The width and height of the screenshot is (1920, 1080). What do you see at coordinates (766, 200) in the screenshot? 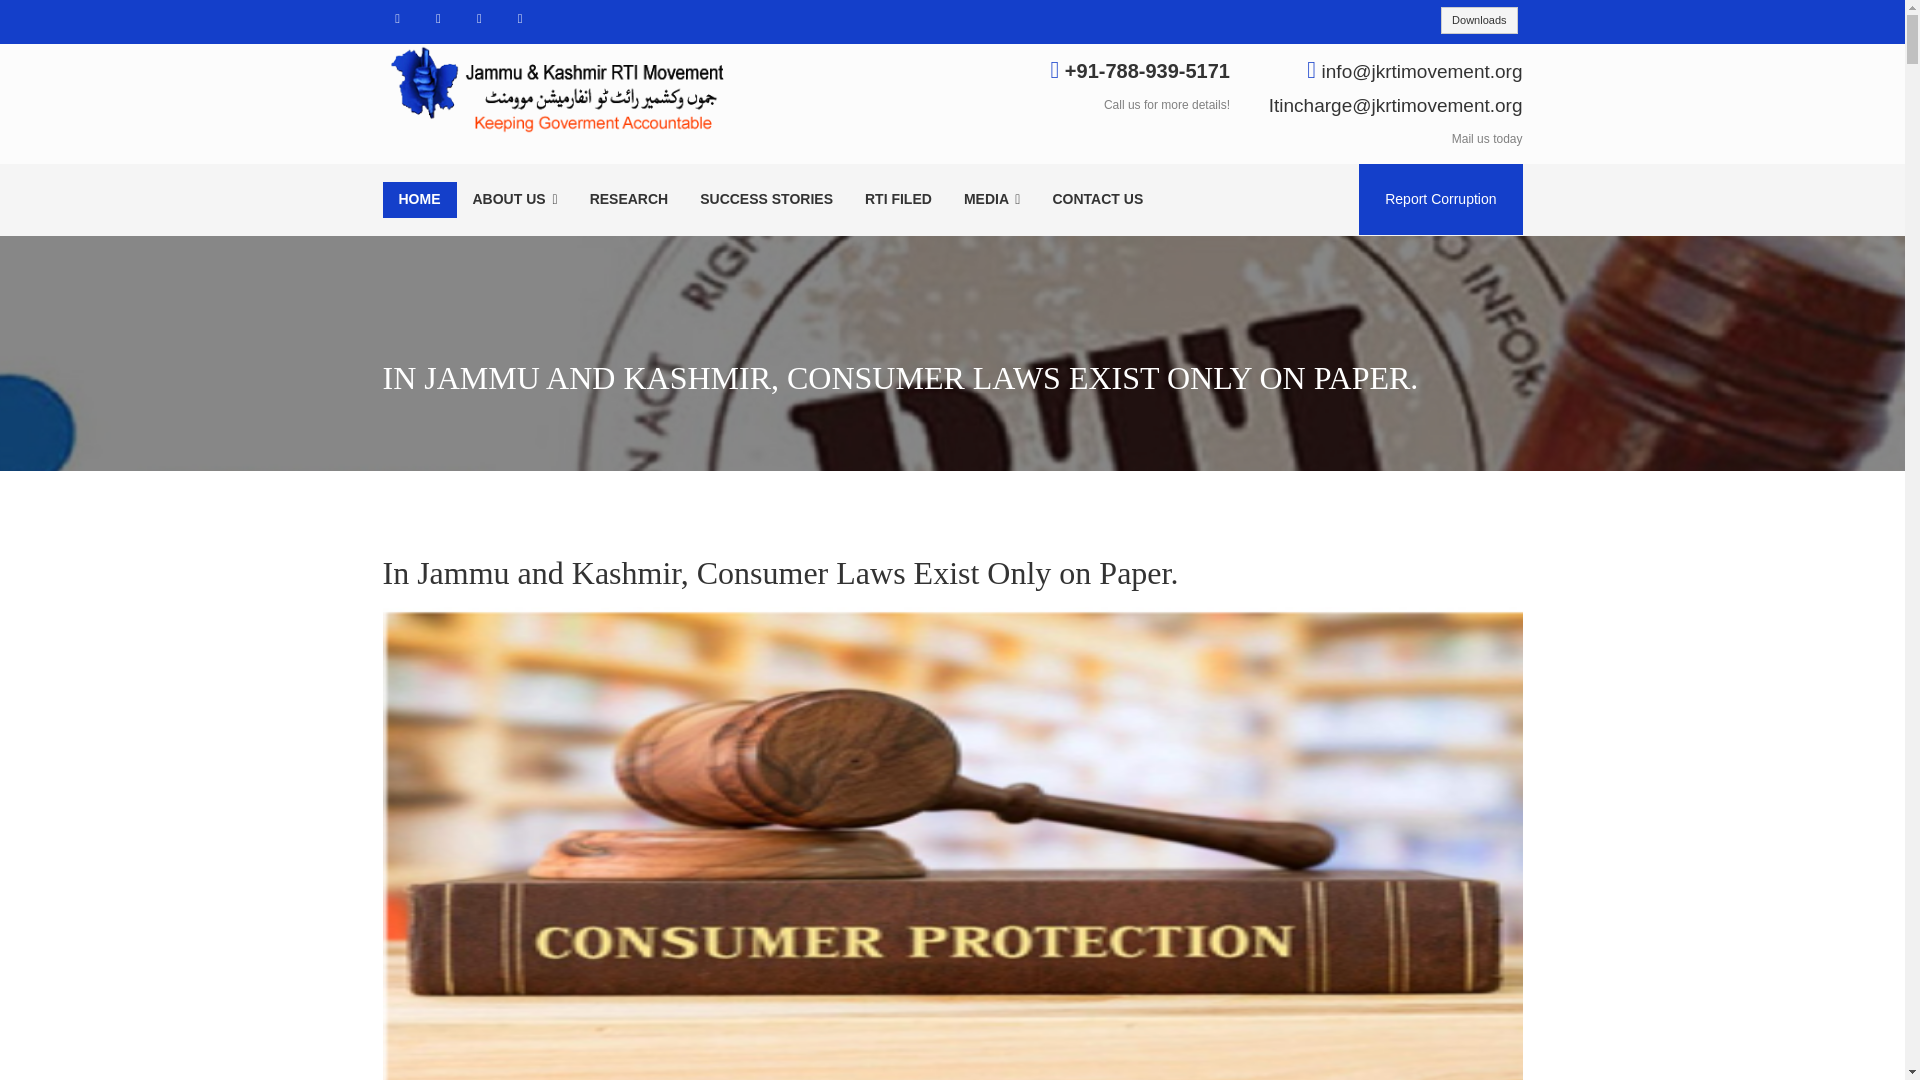
I see `SUCCESS STORIES` at bounding box center [766, 200].